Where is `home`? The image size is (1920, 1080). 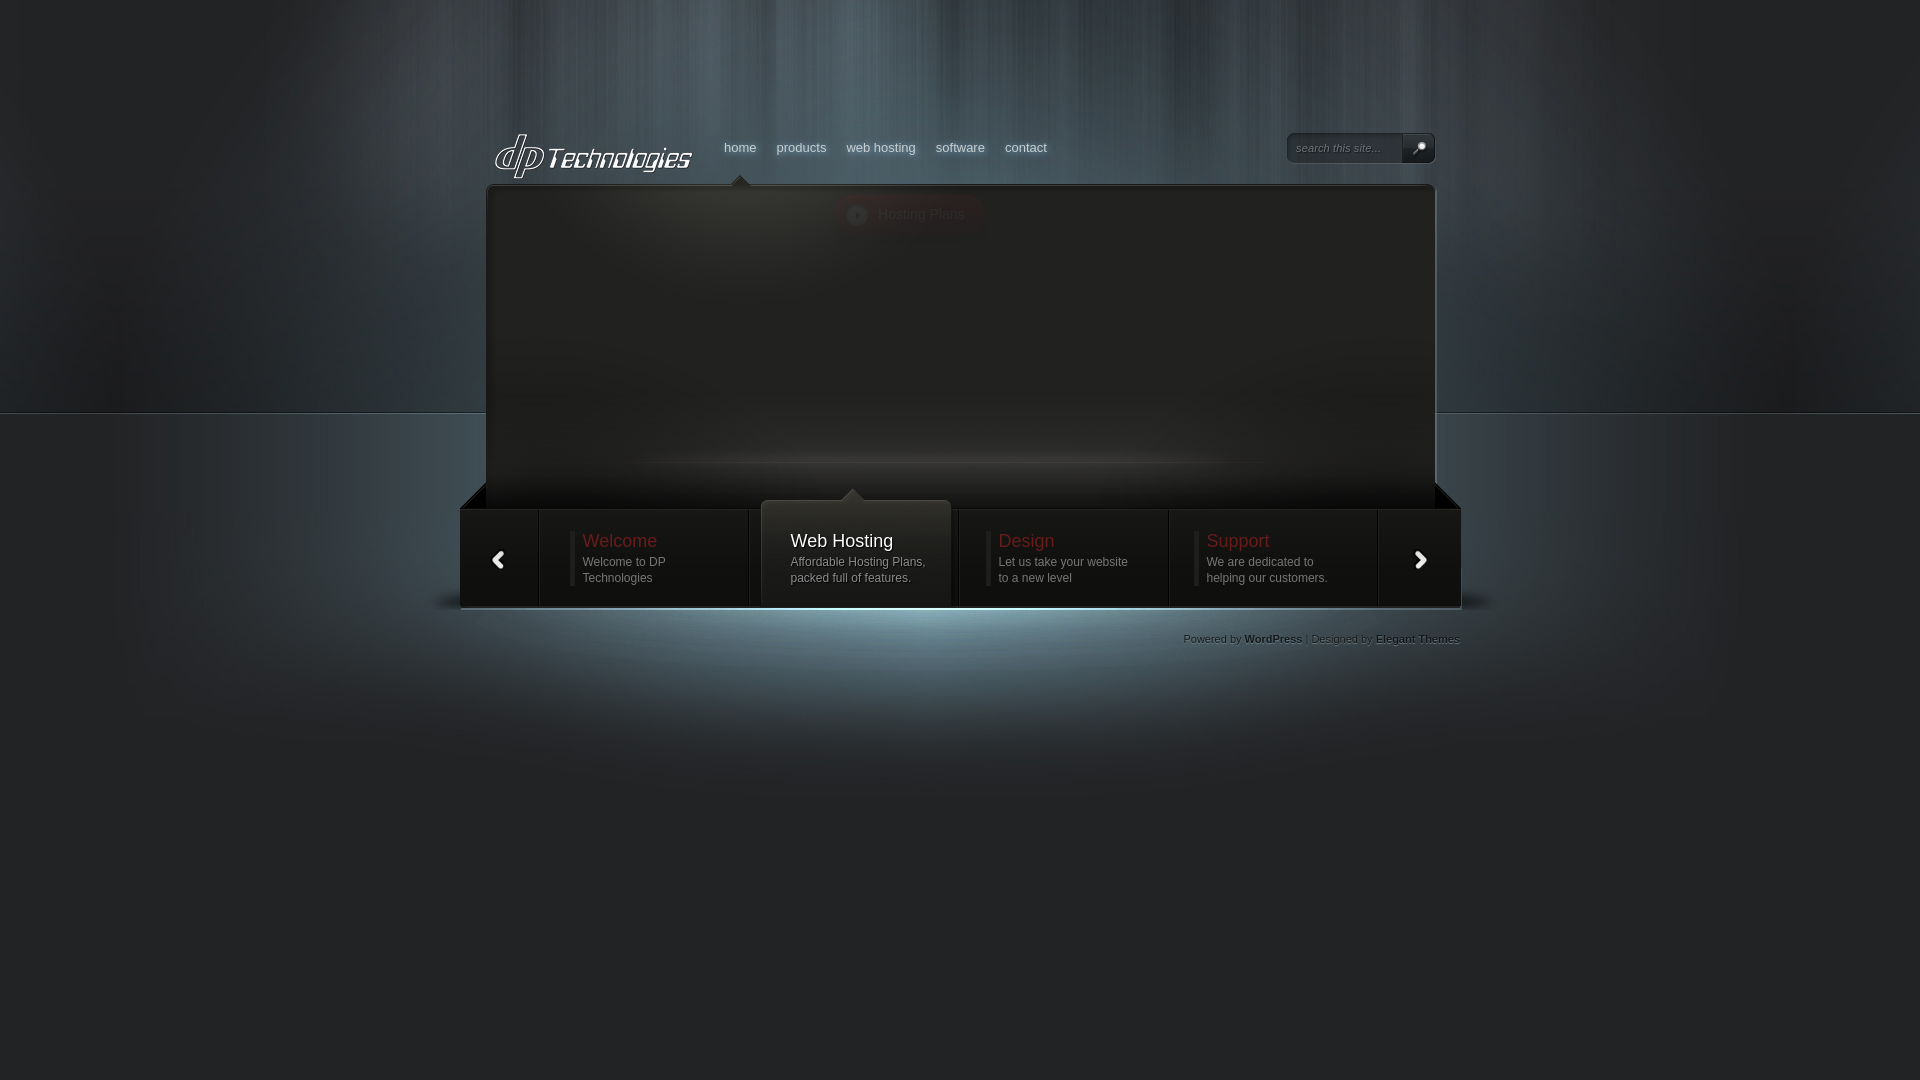
home is located at coordinates (740, 147).